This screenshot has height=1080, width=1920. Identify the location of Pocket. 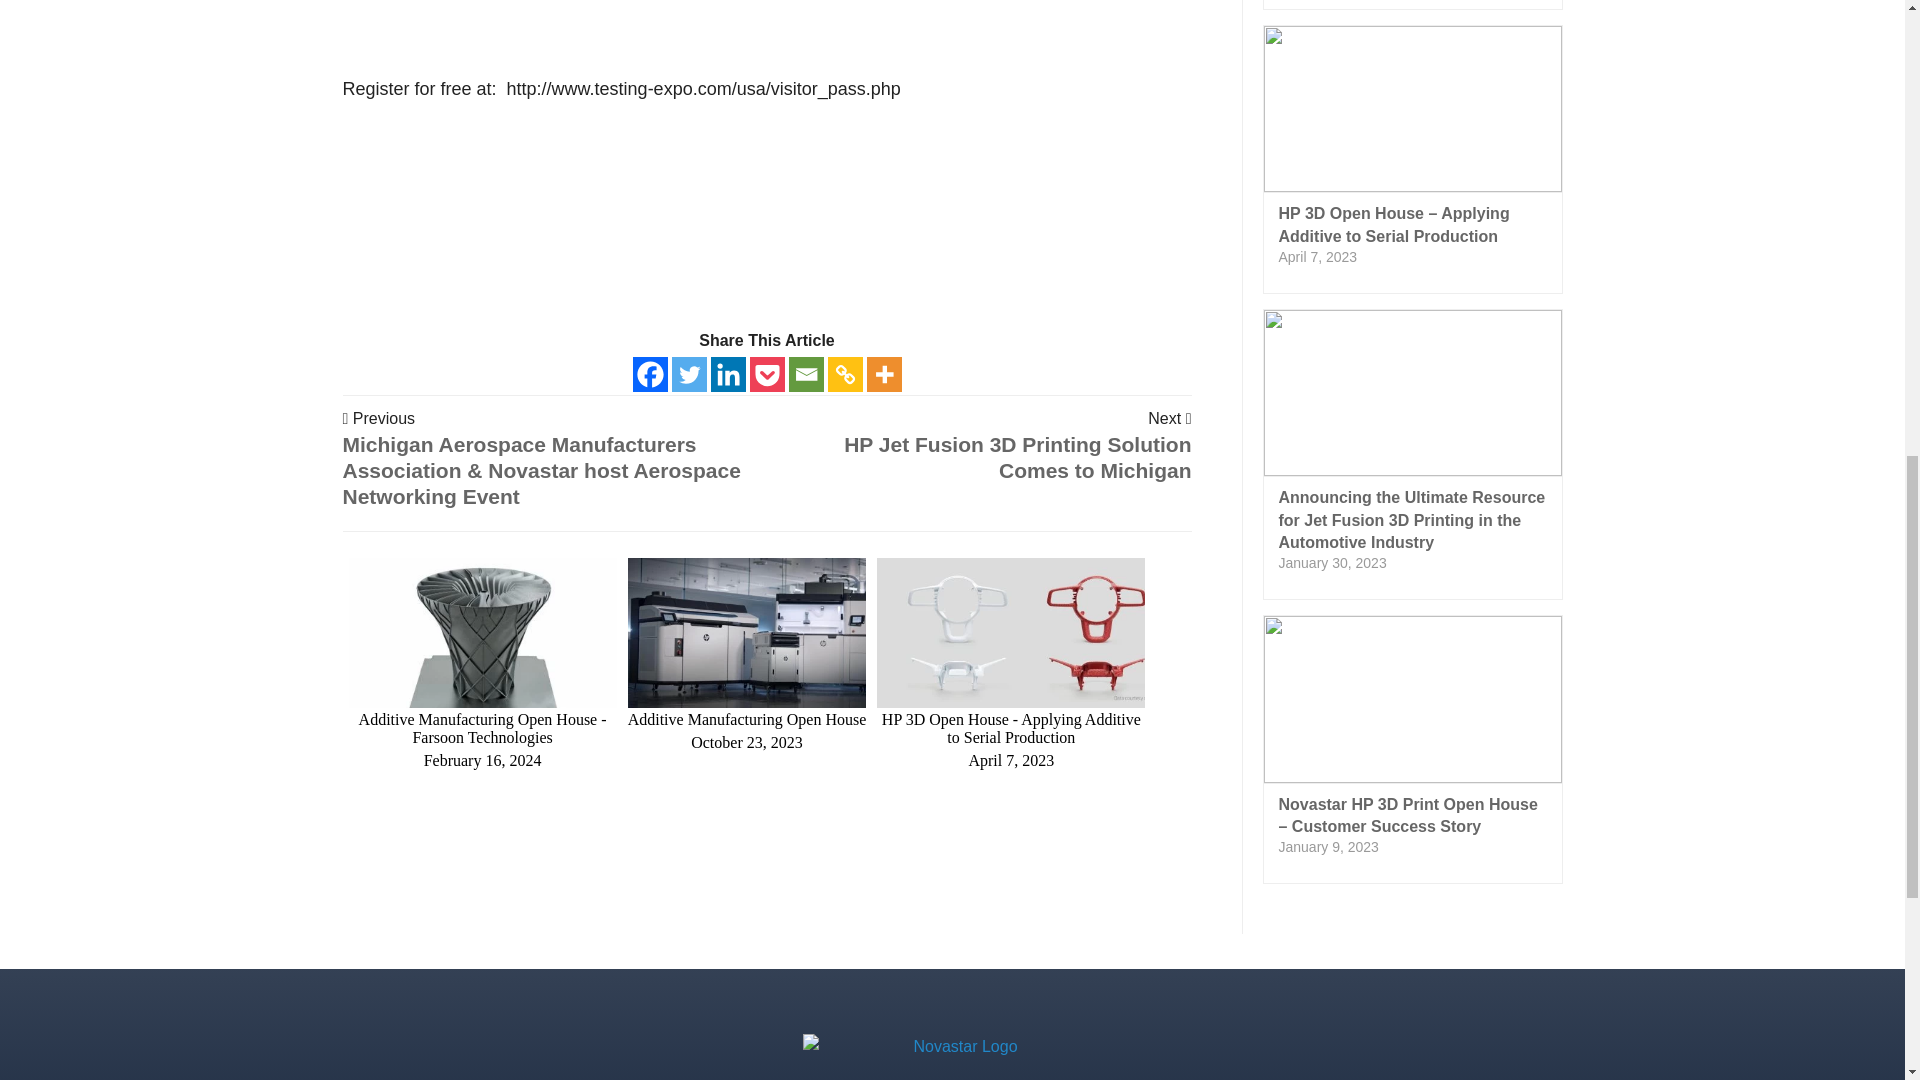
(768, 374).